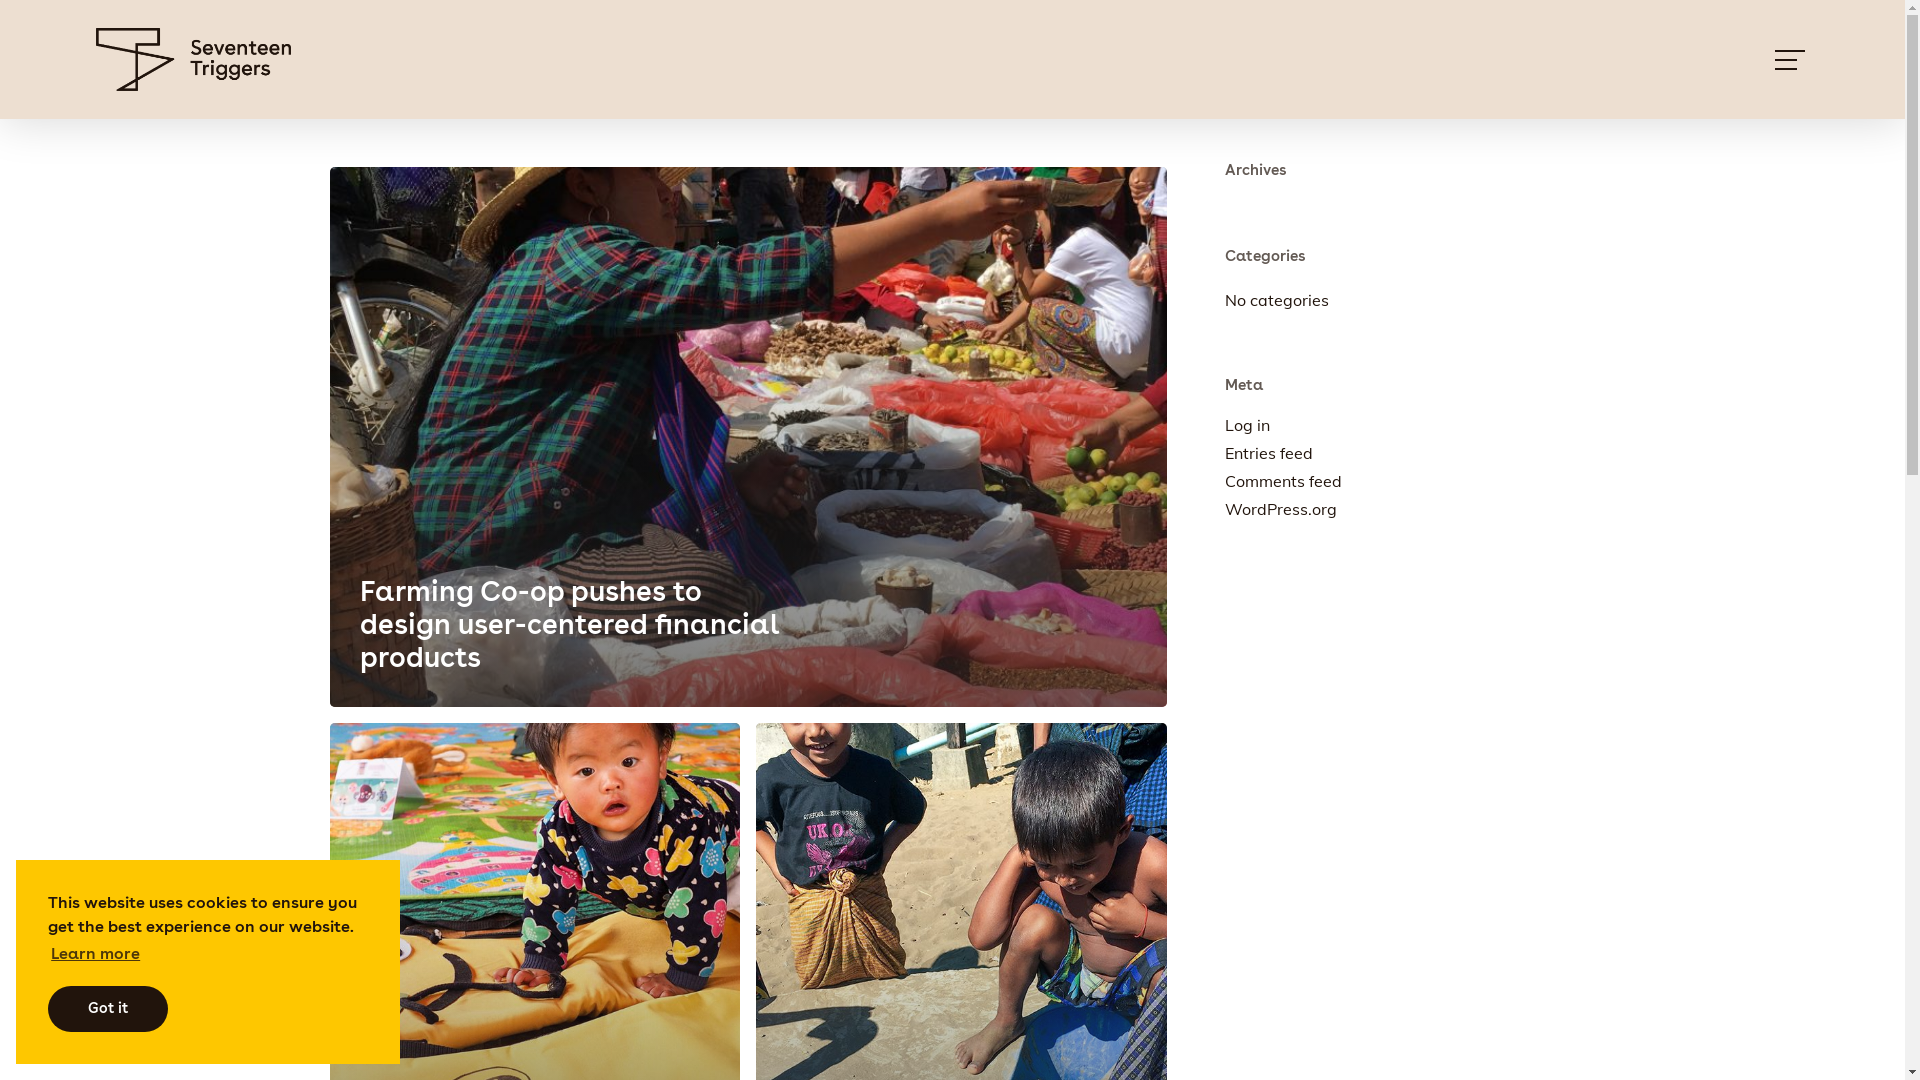 The height and width of the screenshot is (1080, 1920). Describe the element at coordinates (108, 1009) in the screenshot. I see `Got it` at that location.